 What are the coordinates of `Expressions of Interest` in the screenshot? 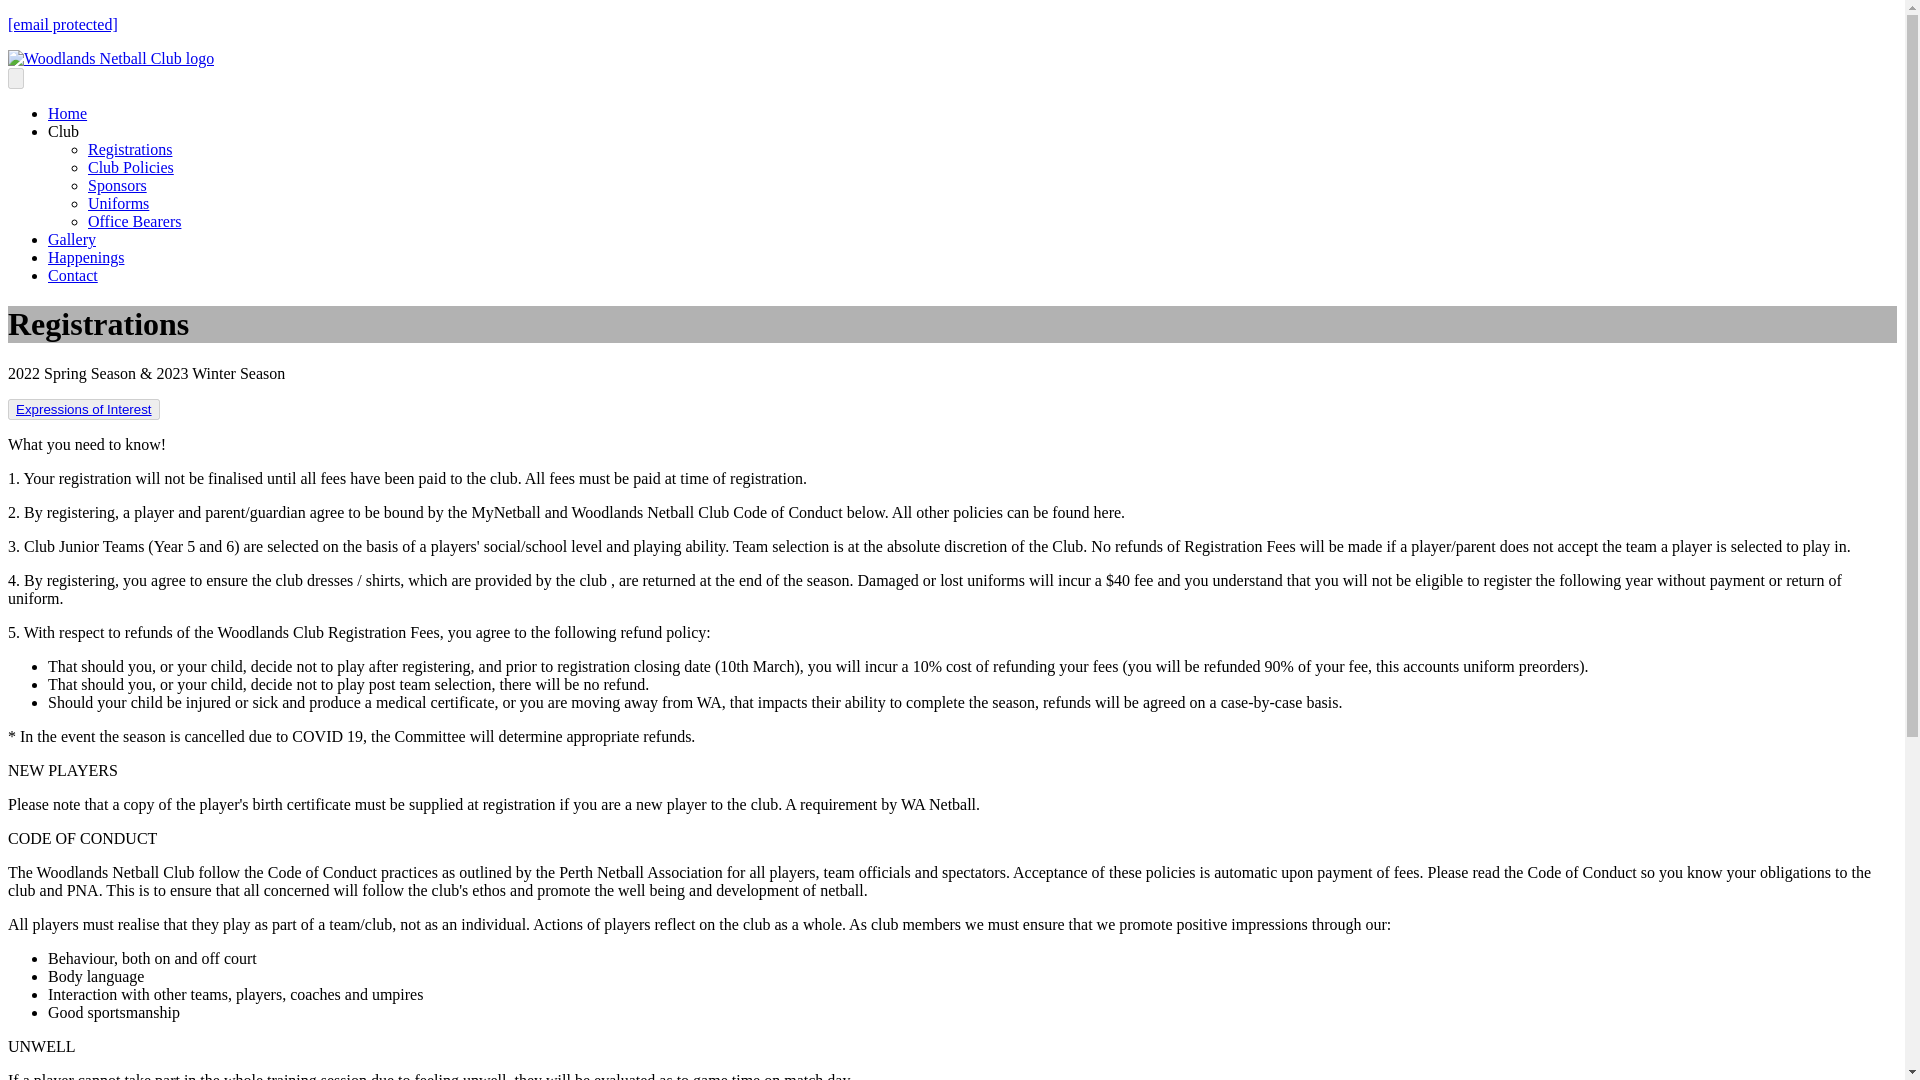 It's located at (83, 409).